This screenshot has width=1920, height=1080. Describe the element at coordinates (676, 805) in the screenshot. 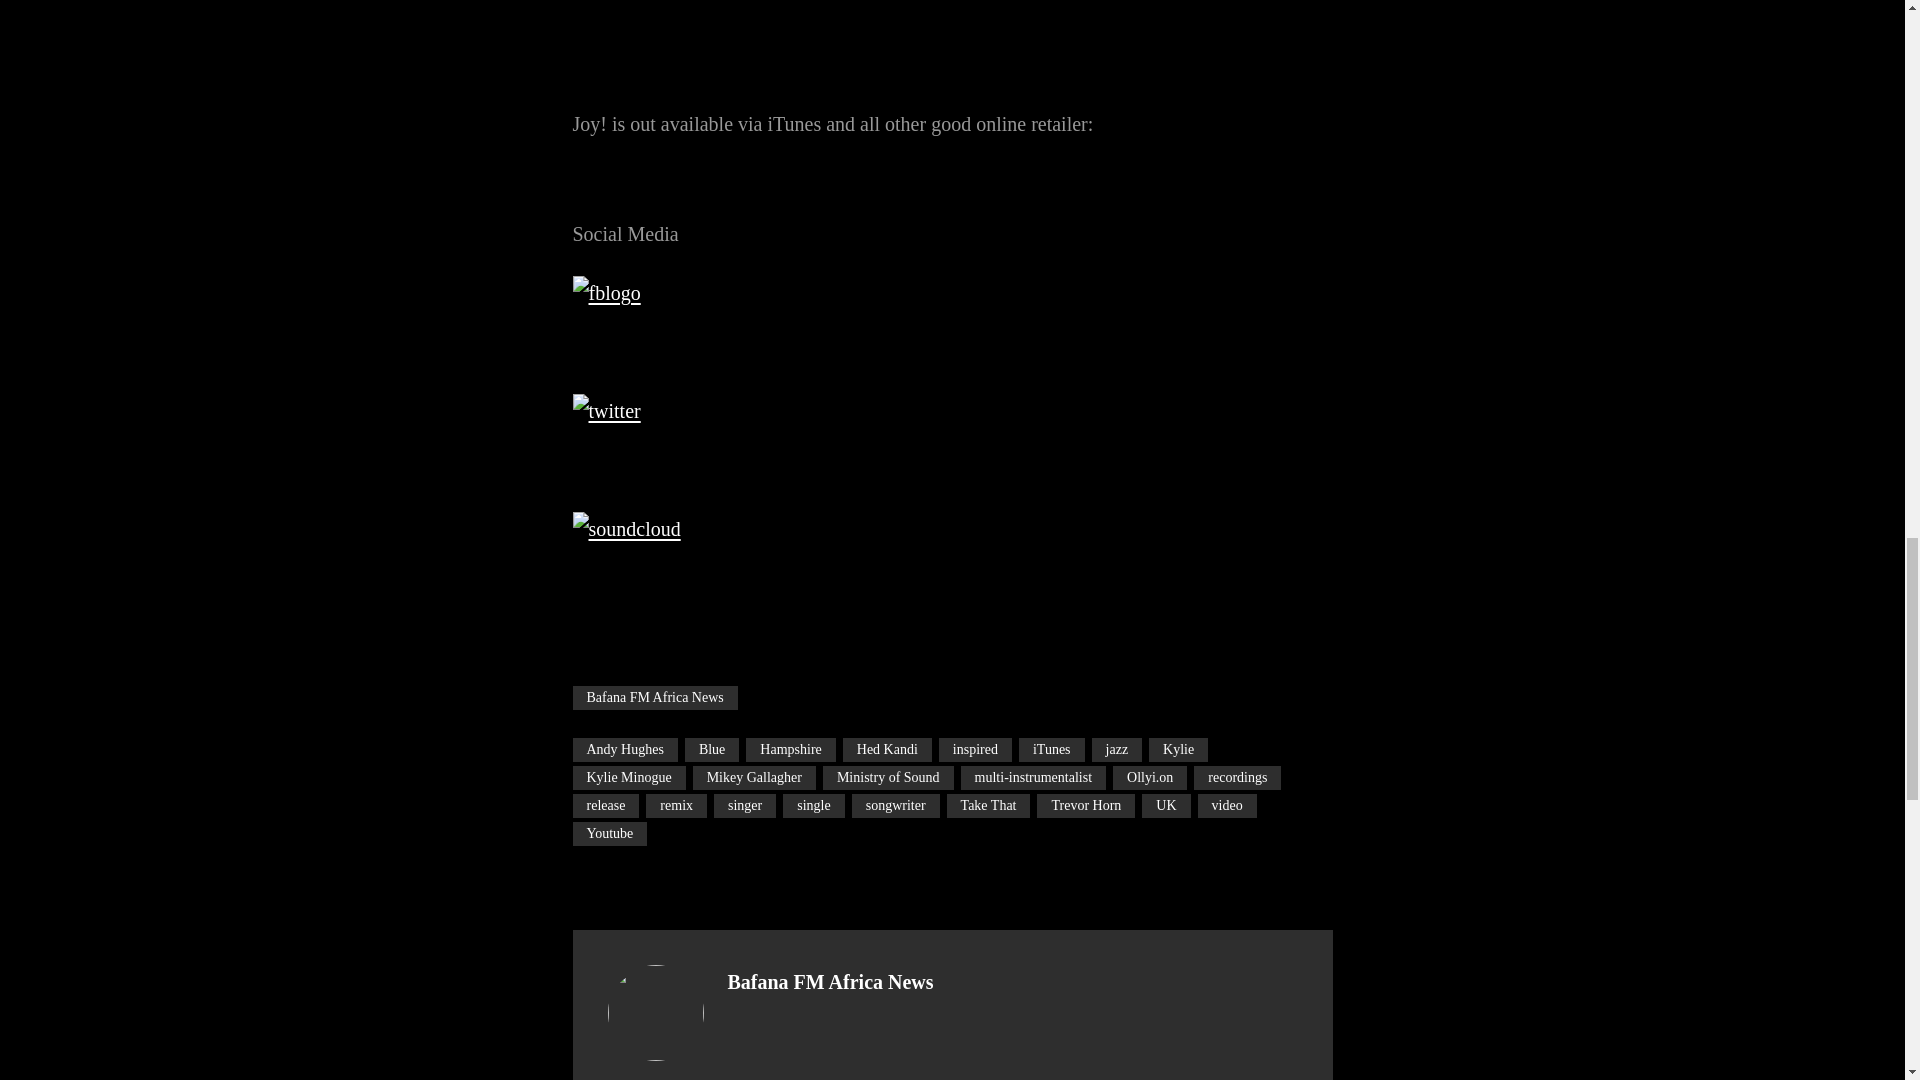

I see `remix` at that location.